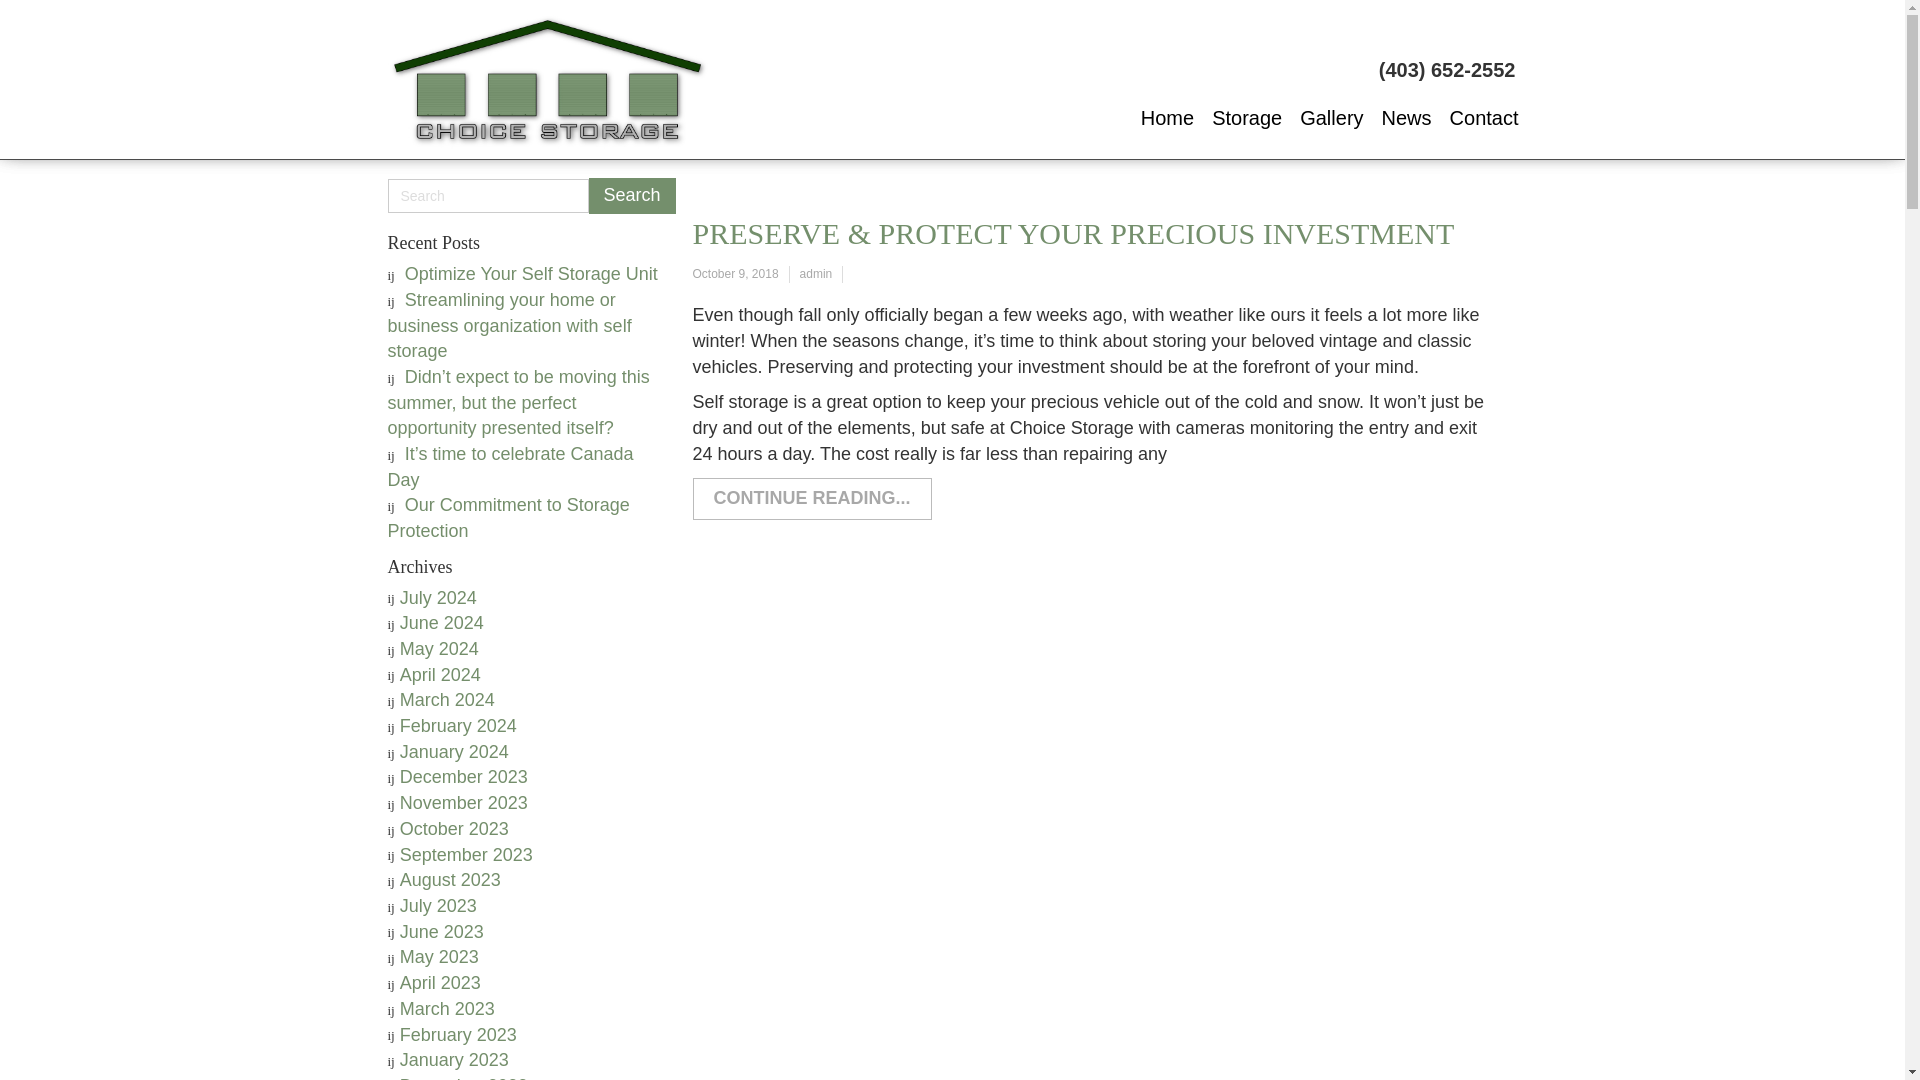 This screenshot has width=1920, height=1080. What do you see at coordinates (464, 1078) in the screenshot?
I see `December 2022` at bounding box center [464, 1078].